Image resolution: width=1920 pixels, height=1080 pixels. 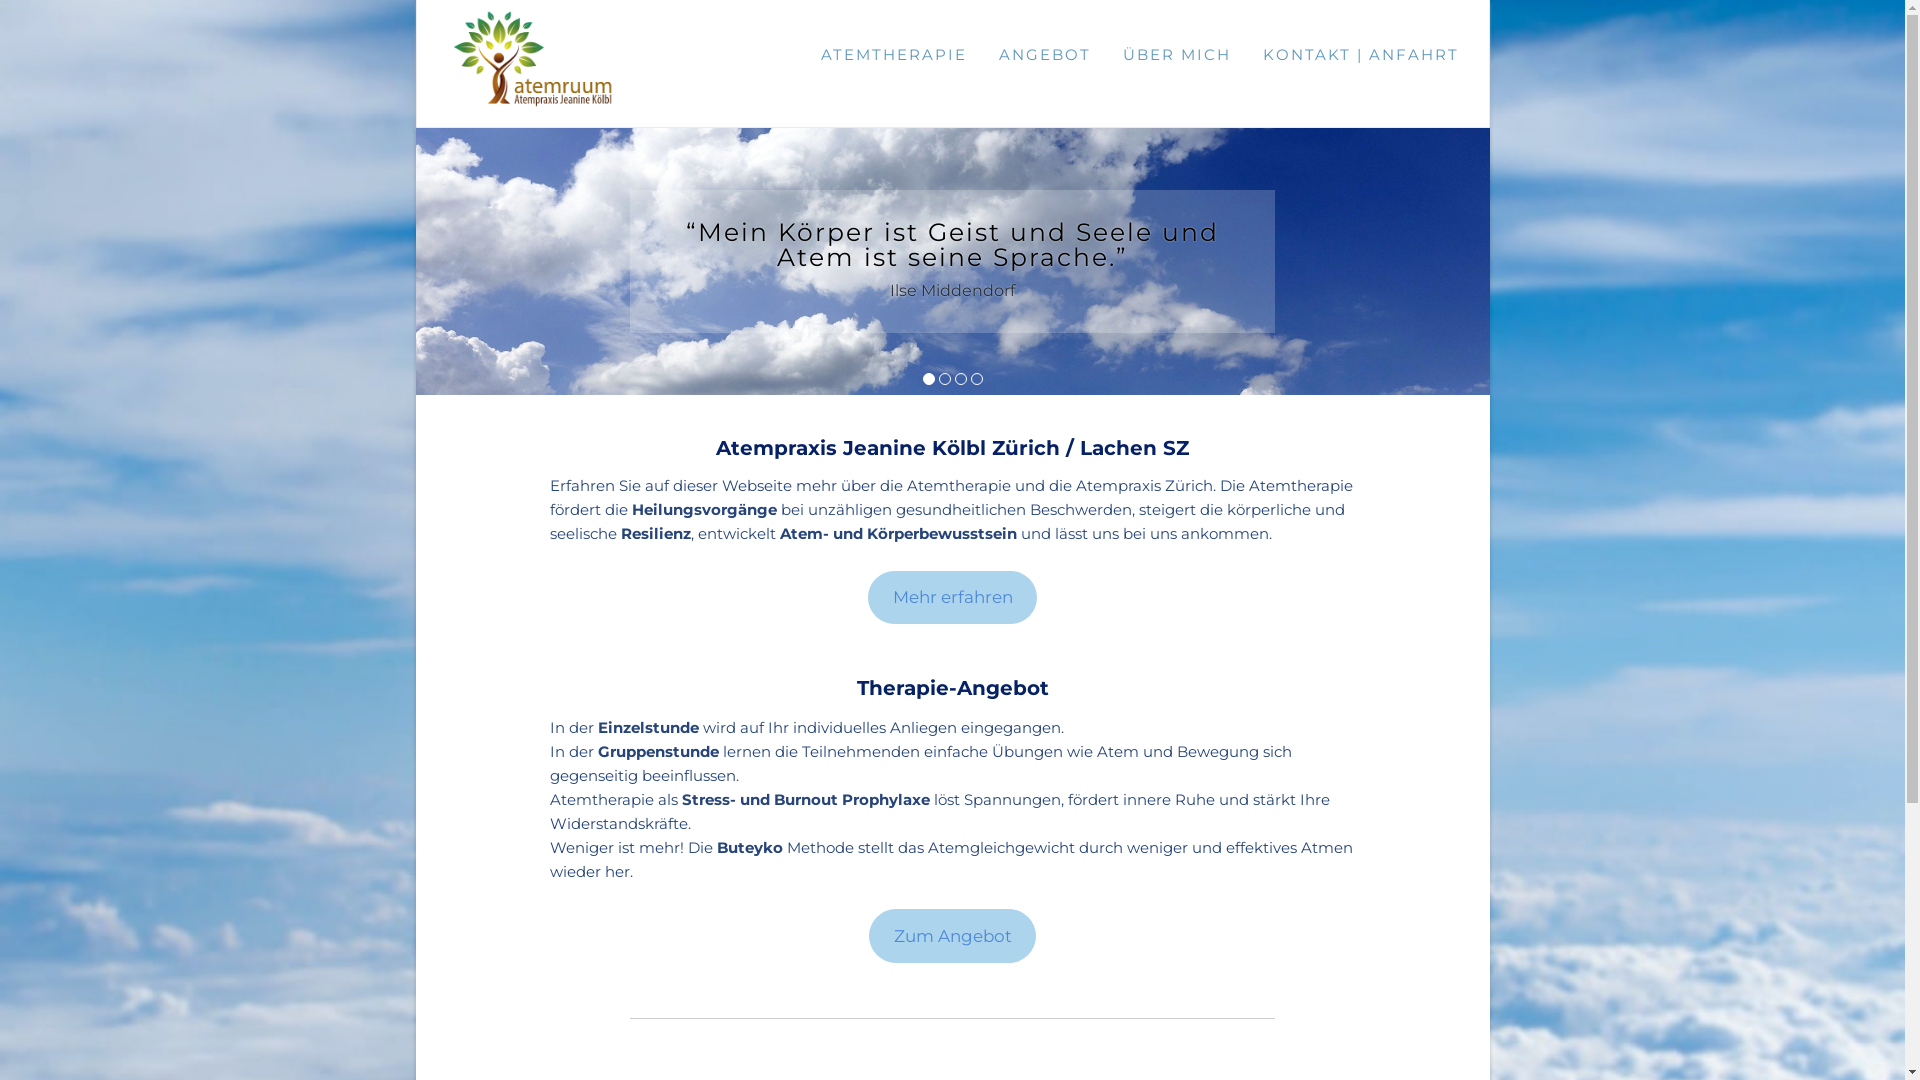 What do you see at coordinates (1360, 56) in the screenshot?
I see `KONTAKT | ANFAHRT` at bounding box center [1360, 56].